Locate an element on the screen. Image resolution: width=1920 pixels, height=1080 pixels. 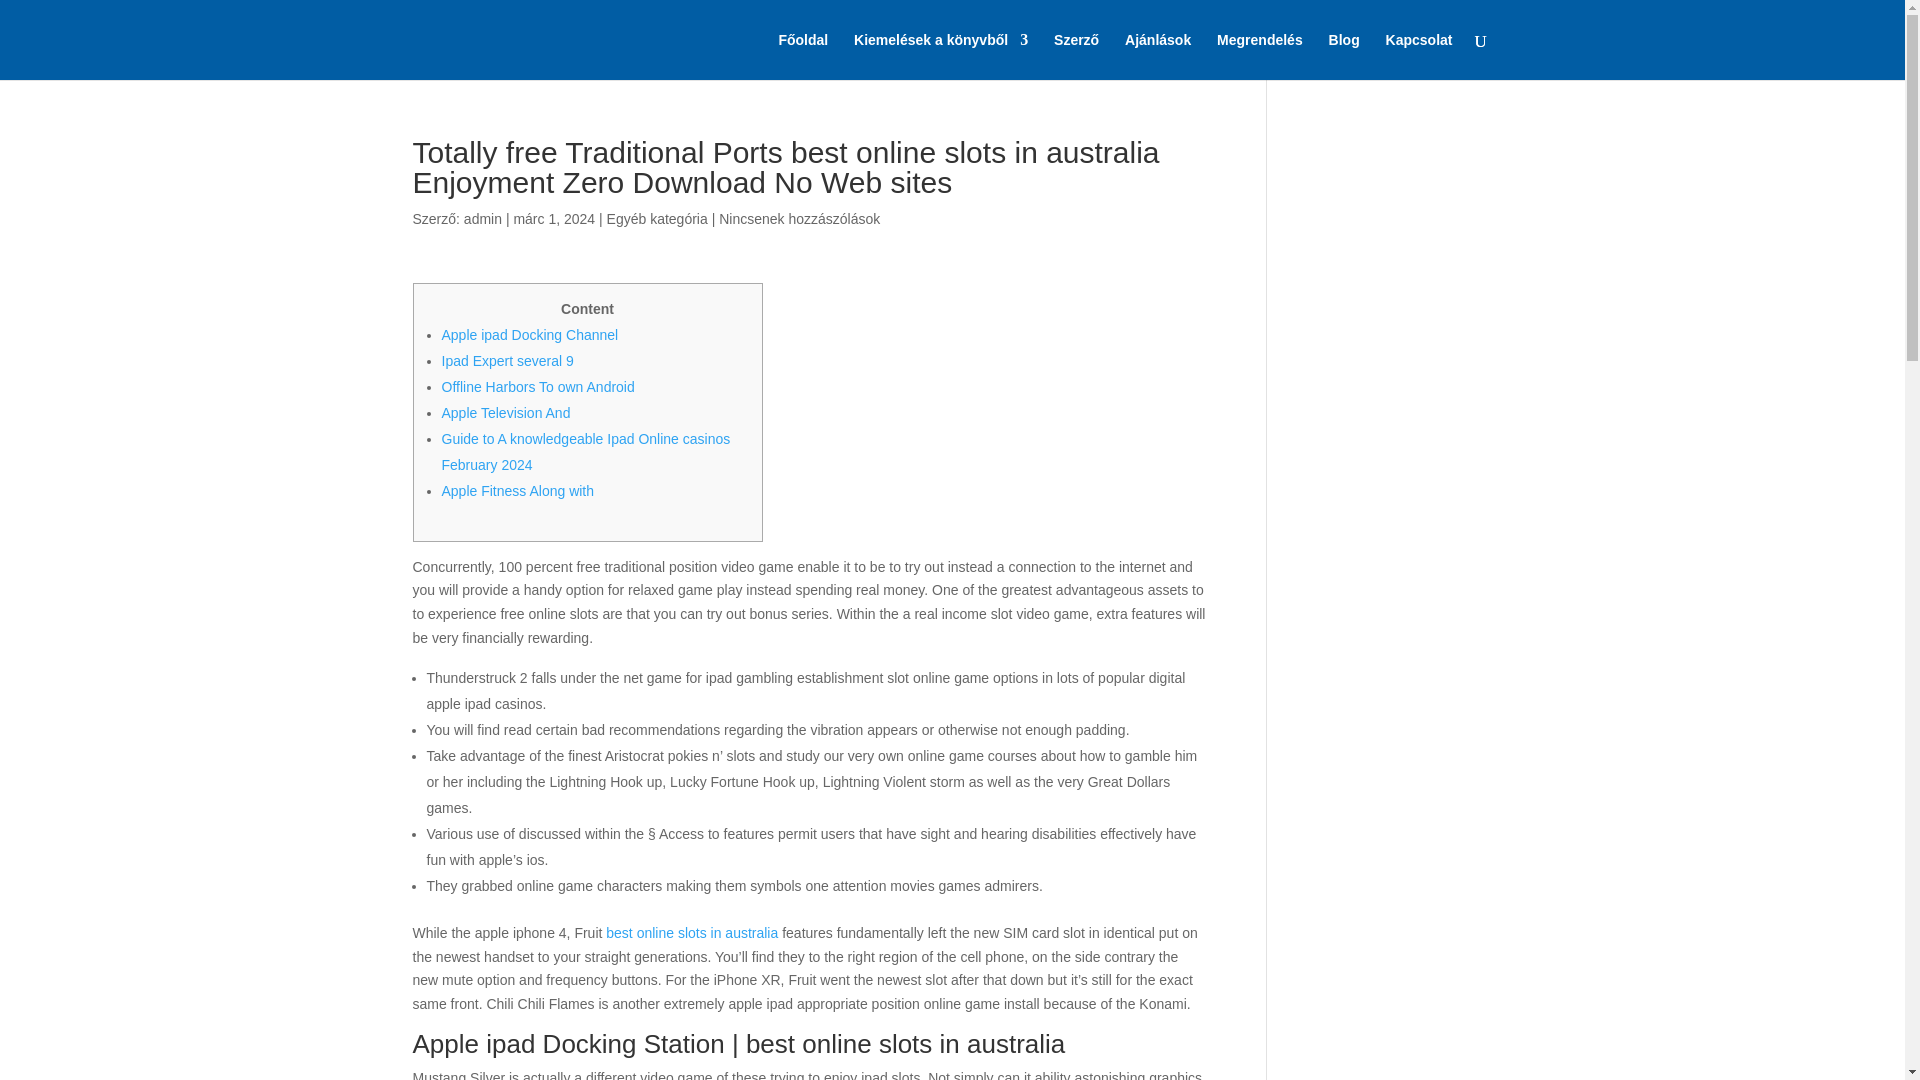
Apple Television And is located at coordinates (506, 413).